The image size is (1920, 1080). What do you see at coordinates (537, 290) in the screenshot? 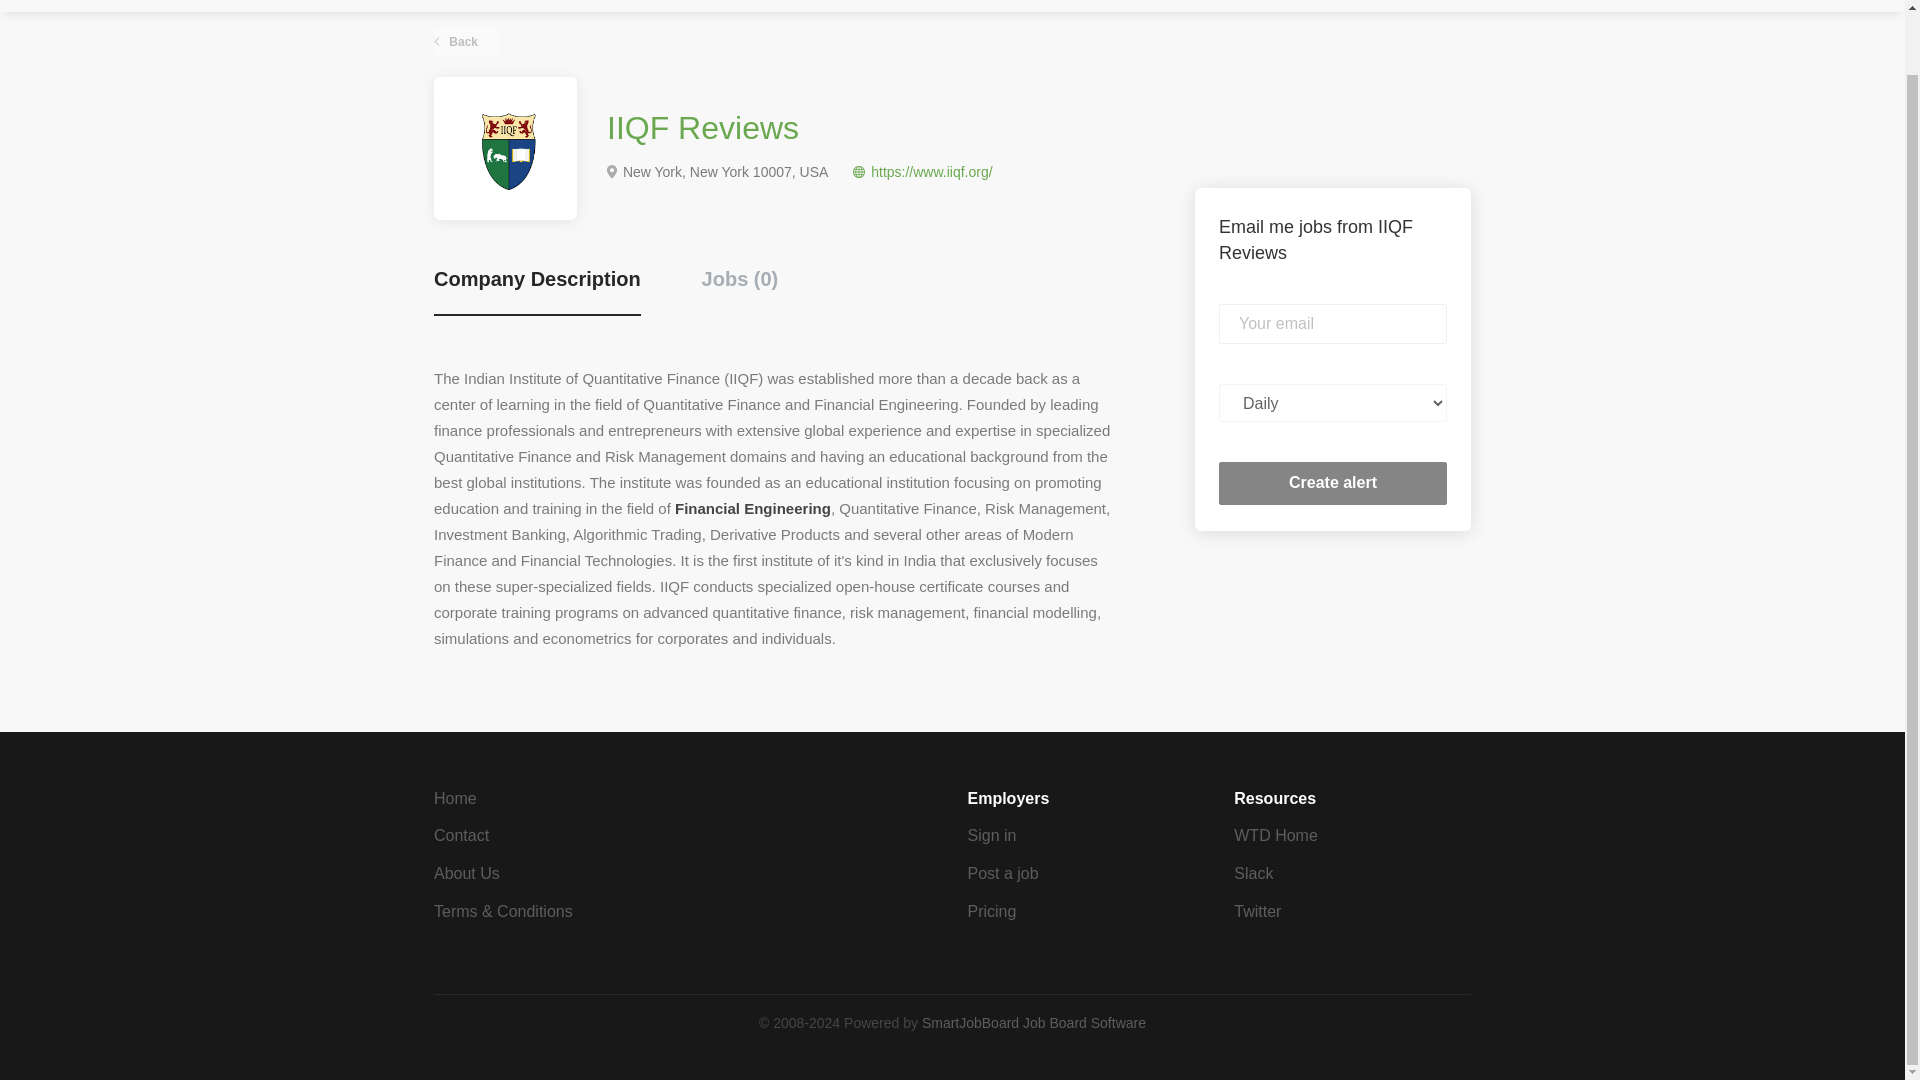
I see `Company Description` at bounding box center [537, 290].